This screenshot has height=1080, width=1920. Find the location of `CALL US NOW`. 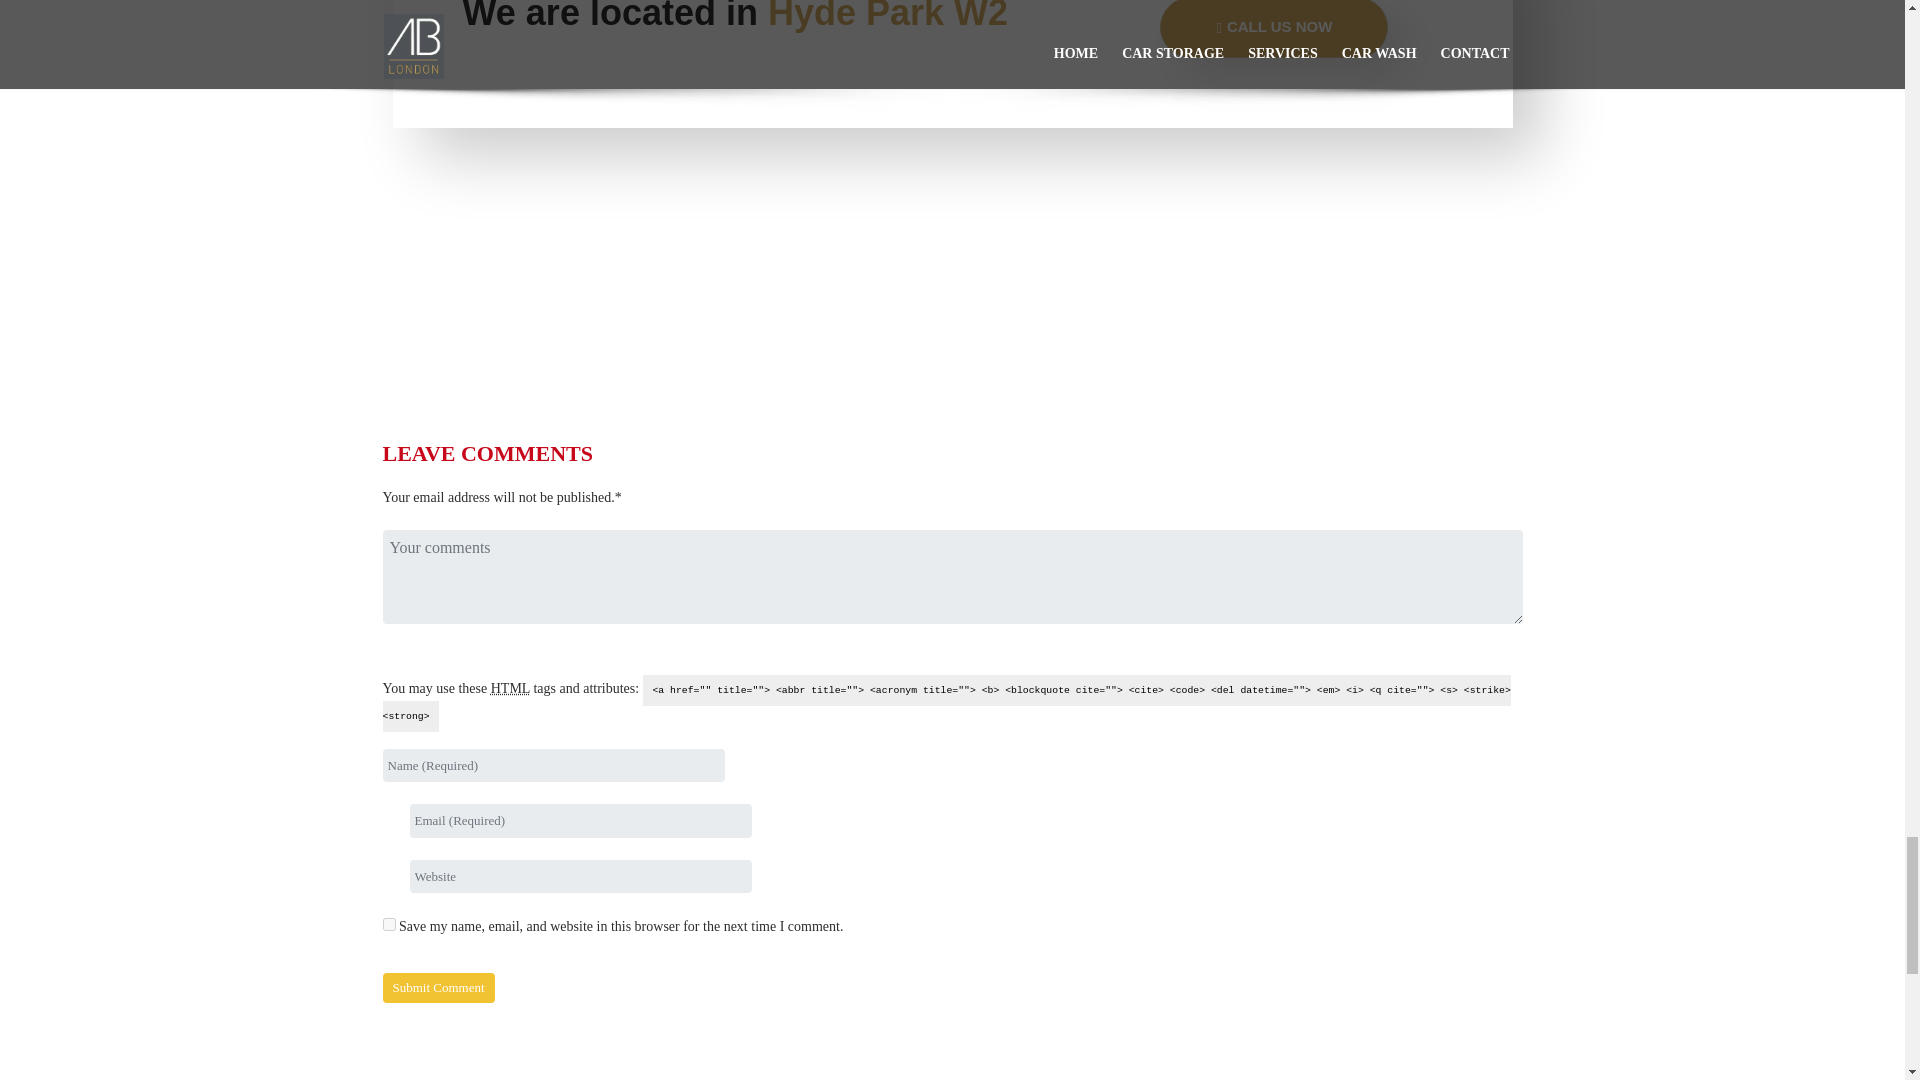

CALL US NOW is located at coordinates (1274, 29).